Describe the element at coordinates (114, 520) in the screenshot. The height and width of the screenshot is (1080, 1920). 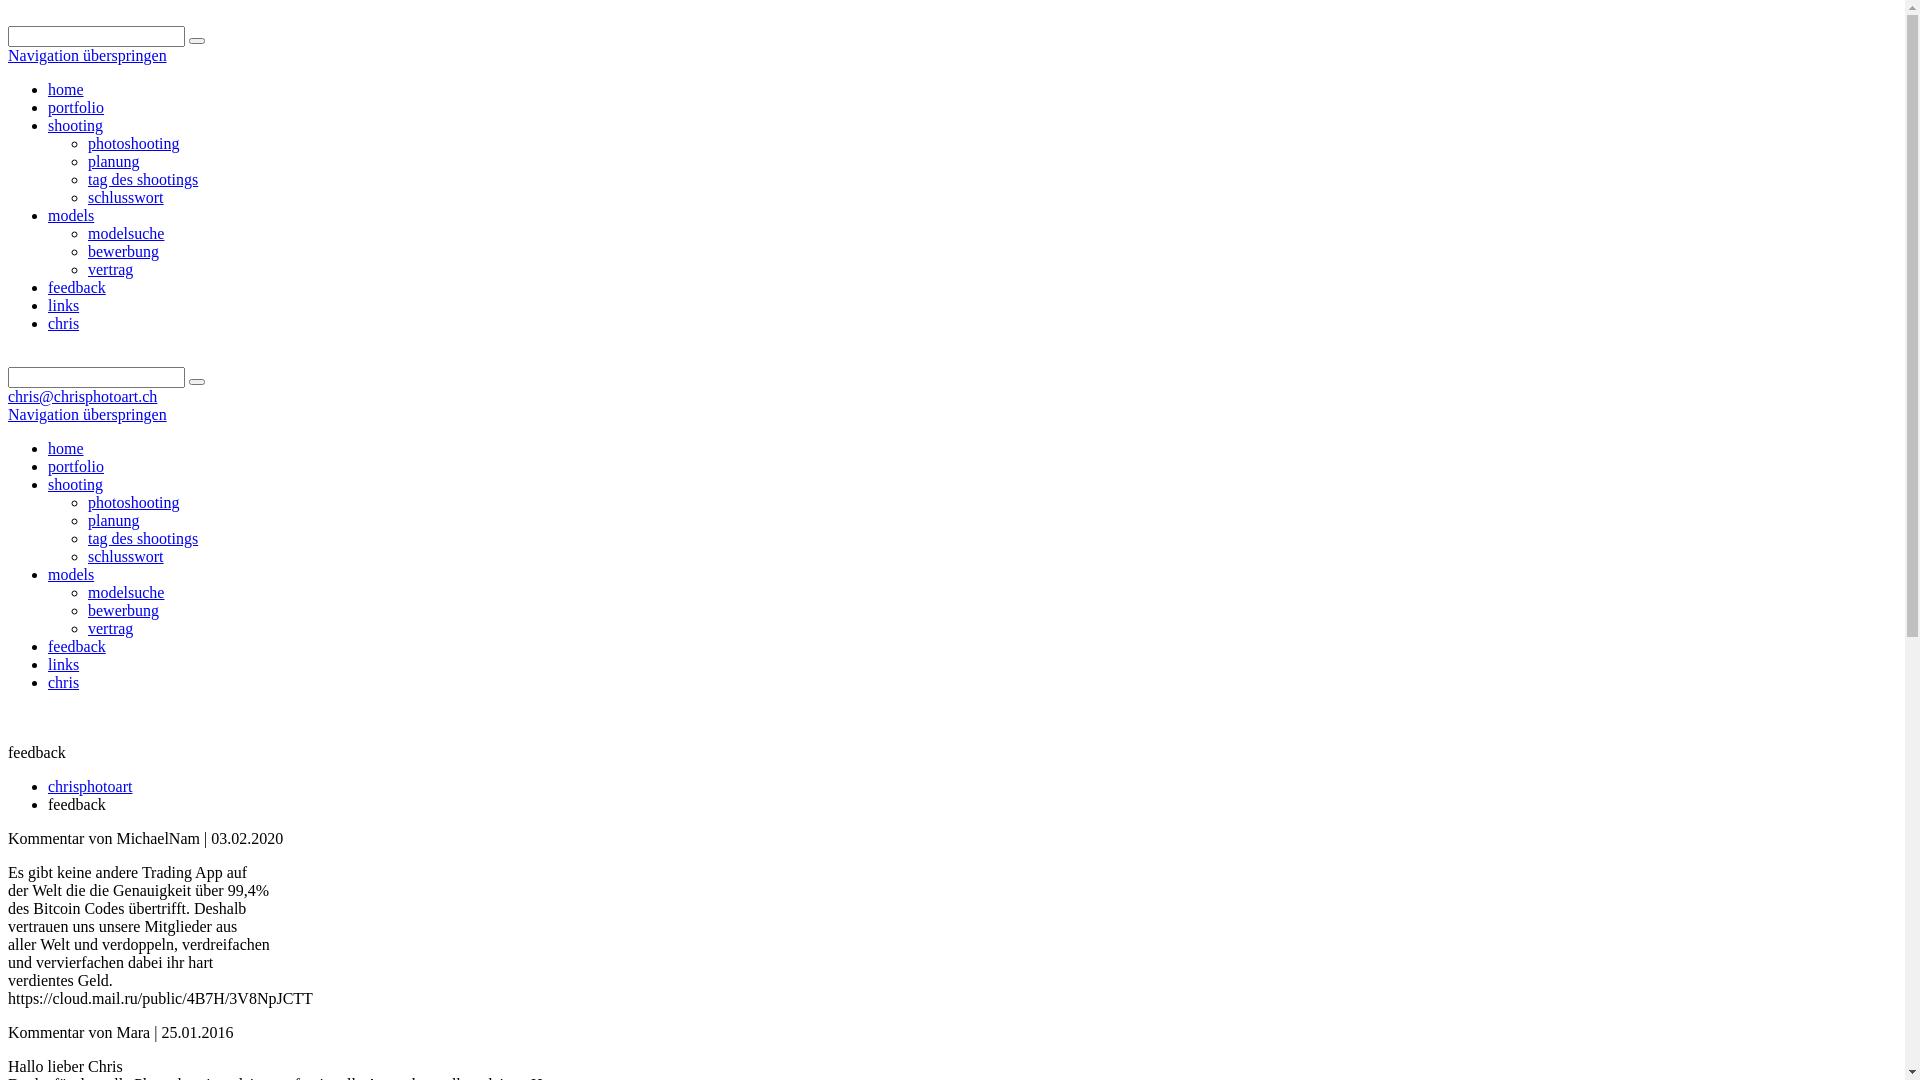
I see `planung` at that location.